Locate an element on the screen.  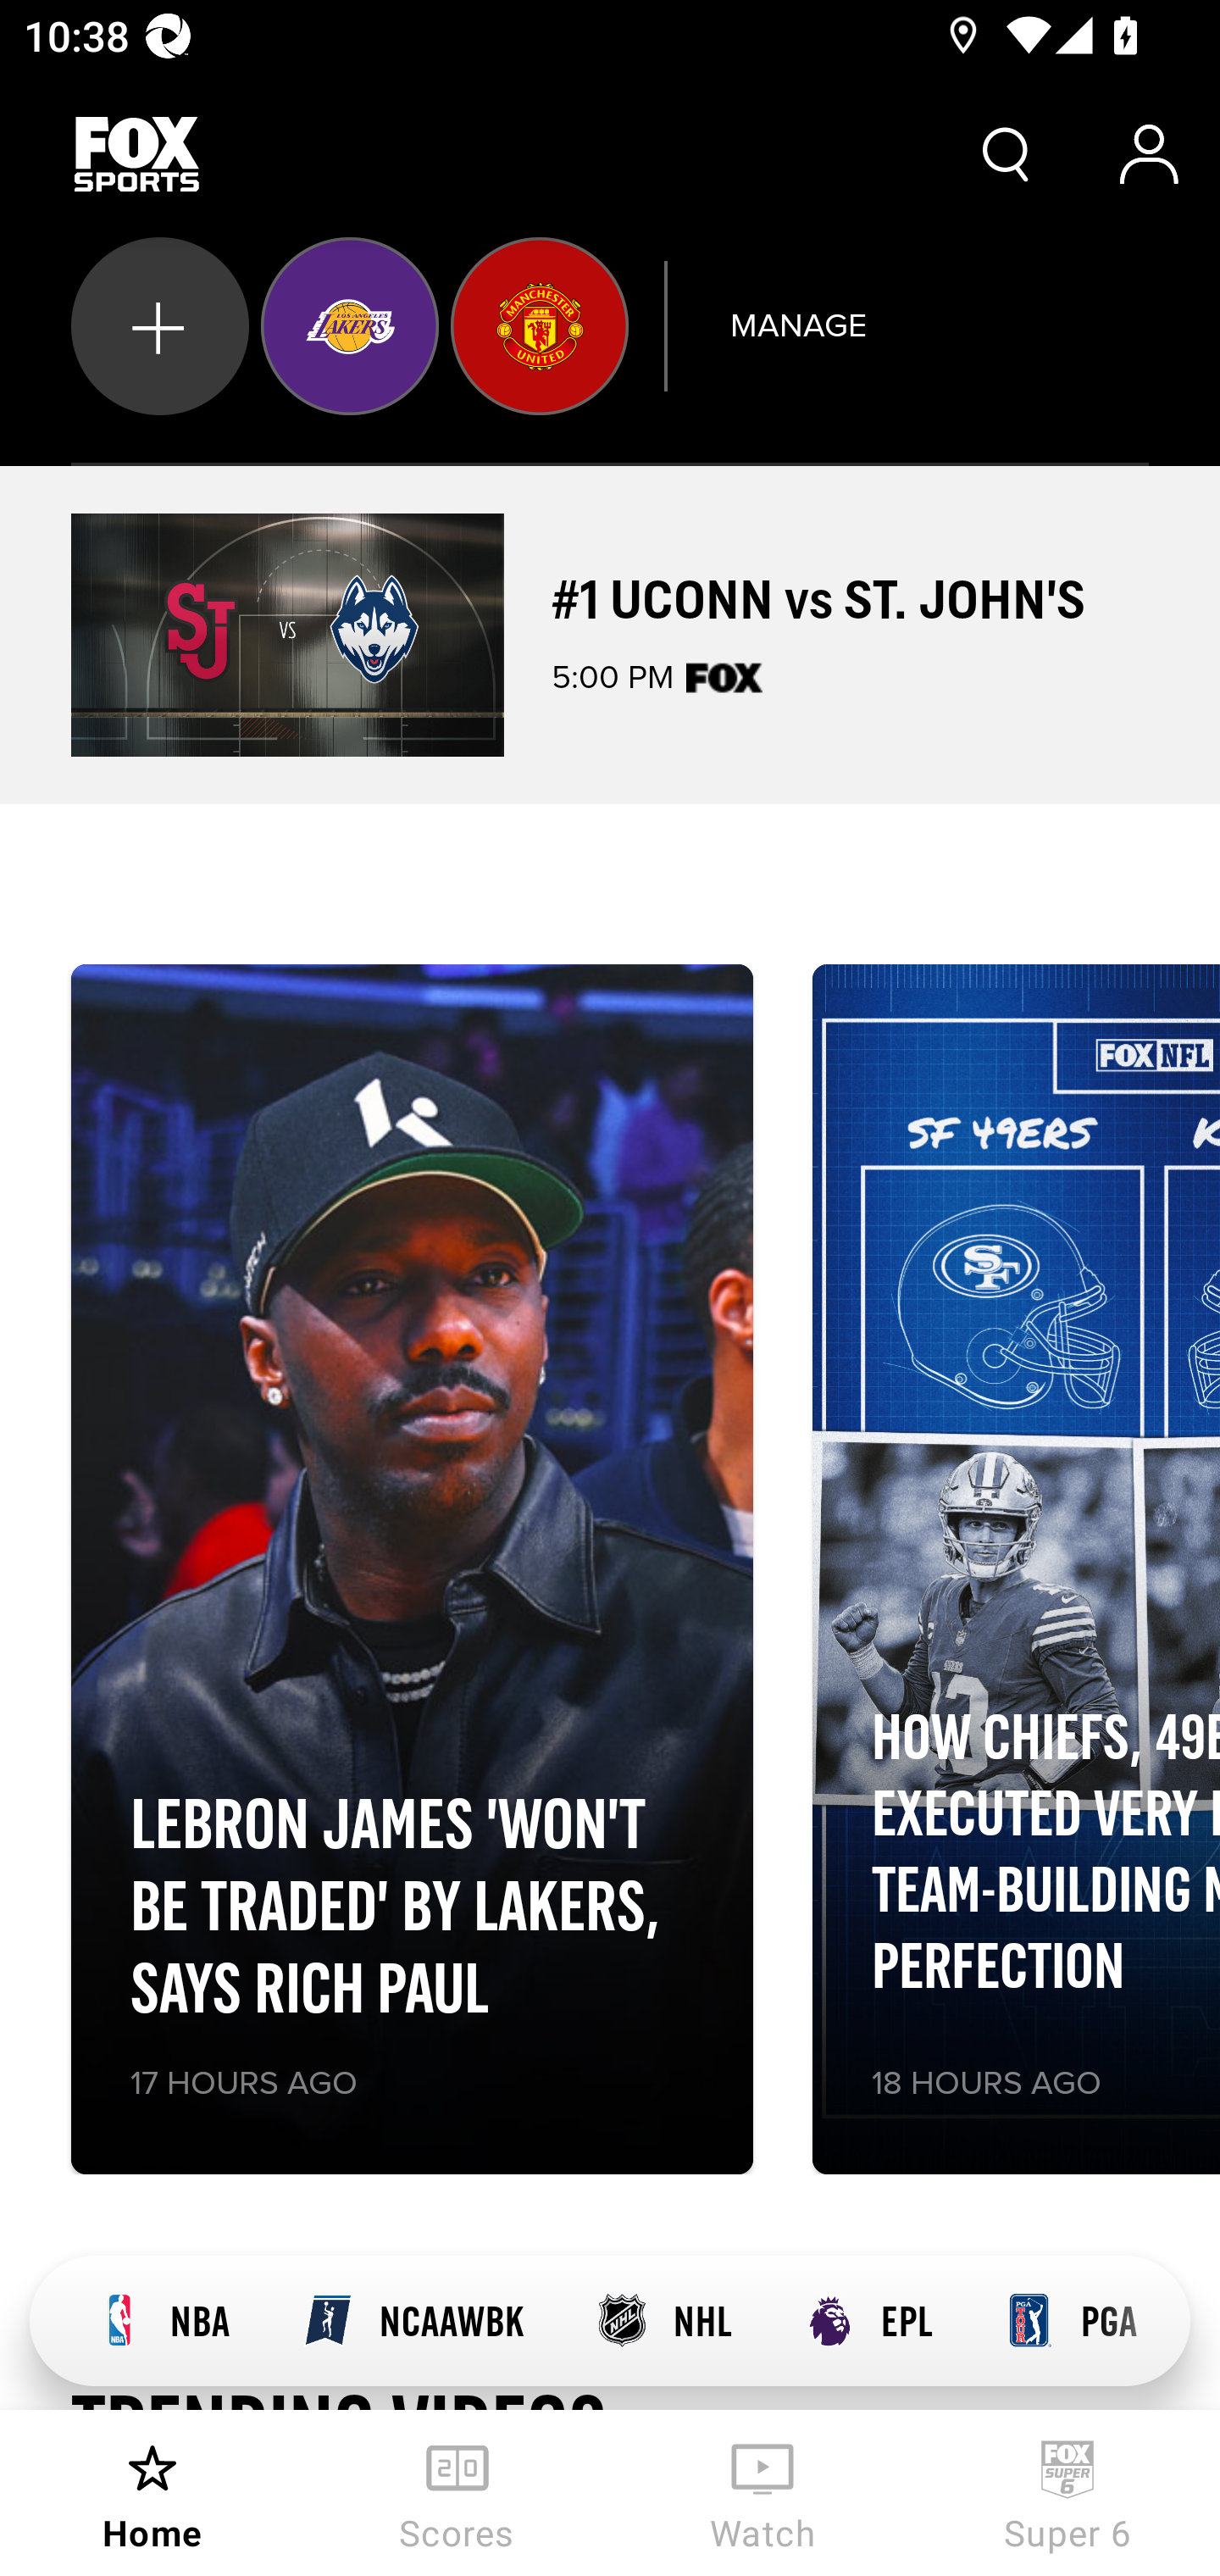
Scores is located at coordinates (457, 2493).